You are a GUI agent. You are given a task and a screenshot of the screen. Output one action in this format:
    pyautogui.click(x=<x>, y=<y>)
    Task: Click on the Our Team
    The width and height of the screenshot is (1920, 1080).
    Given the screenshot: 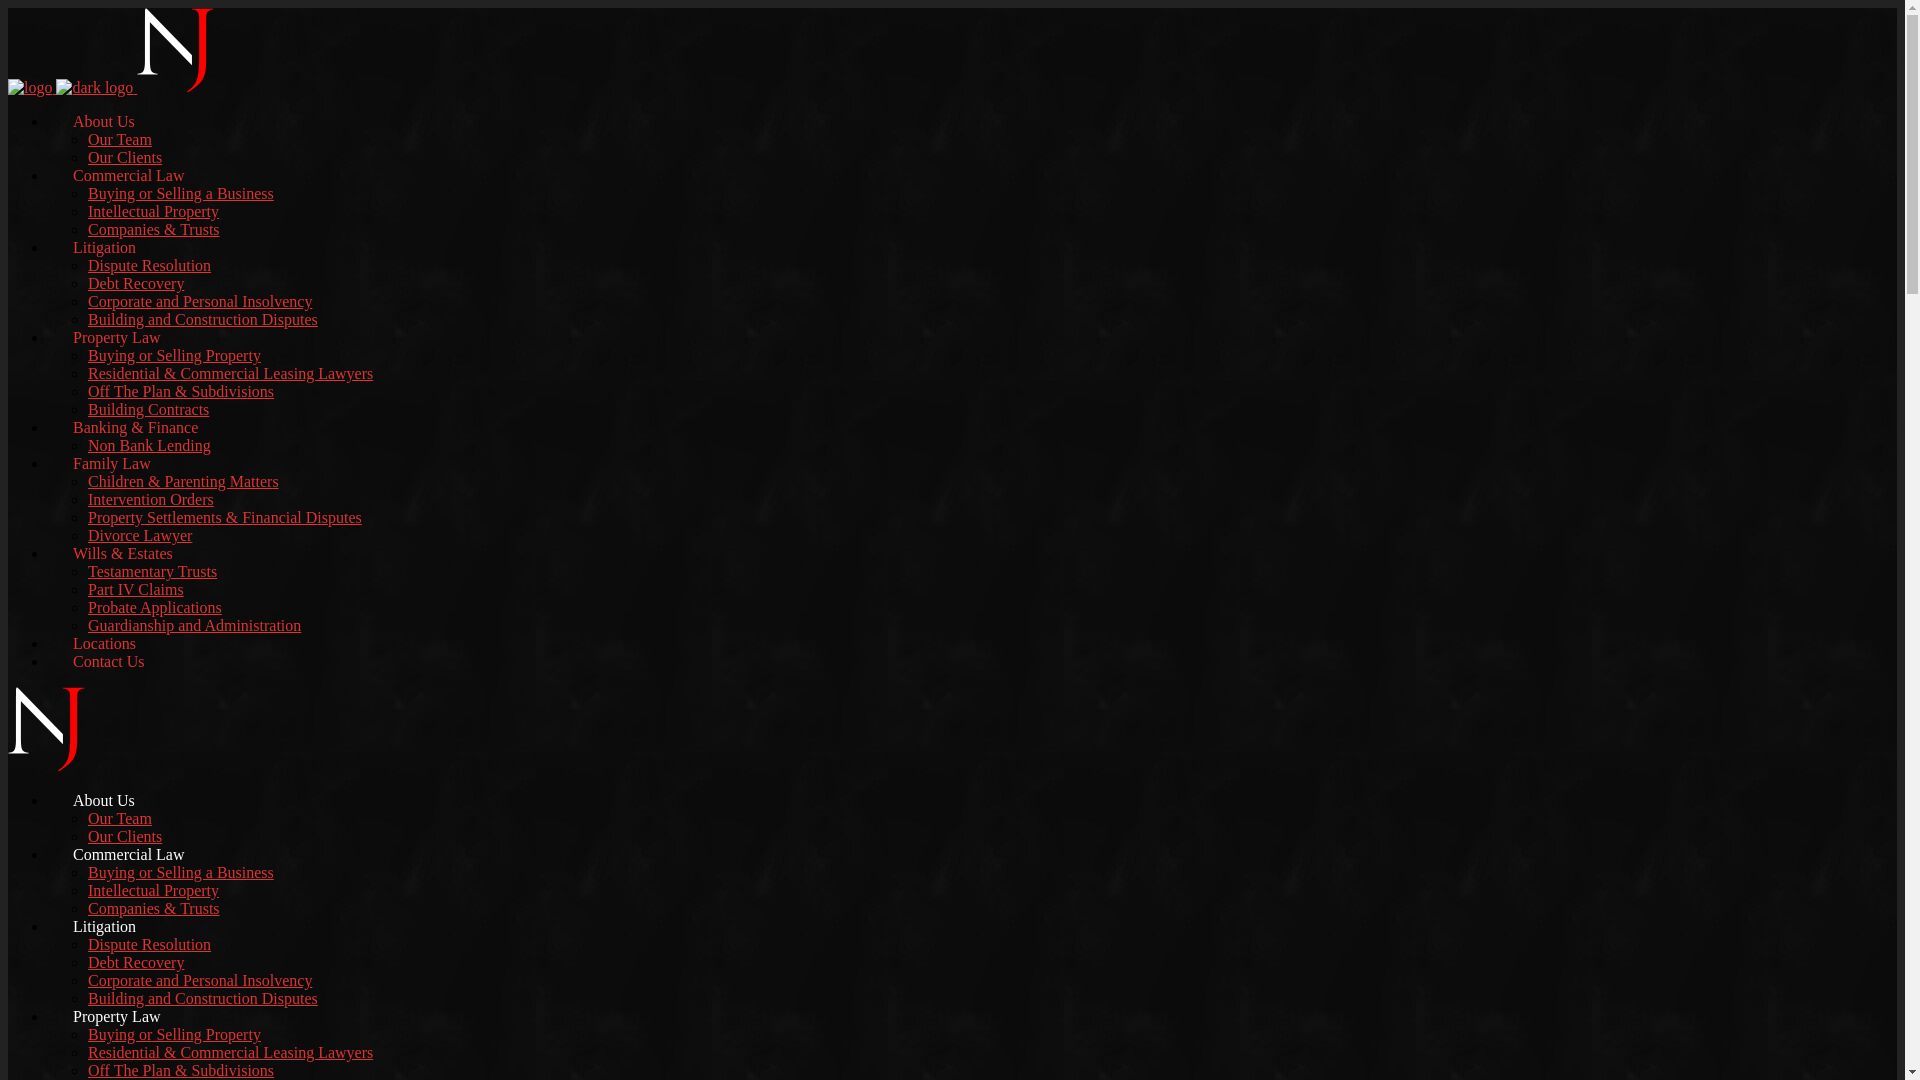 What is the action you would take?
    pyautogui.click(x=120, y=140)
    